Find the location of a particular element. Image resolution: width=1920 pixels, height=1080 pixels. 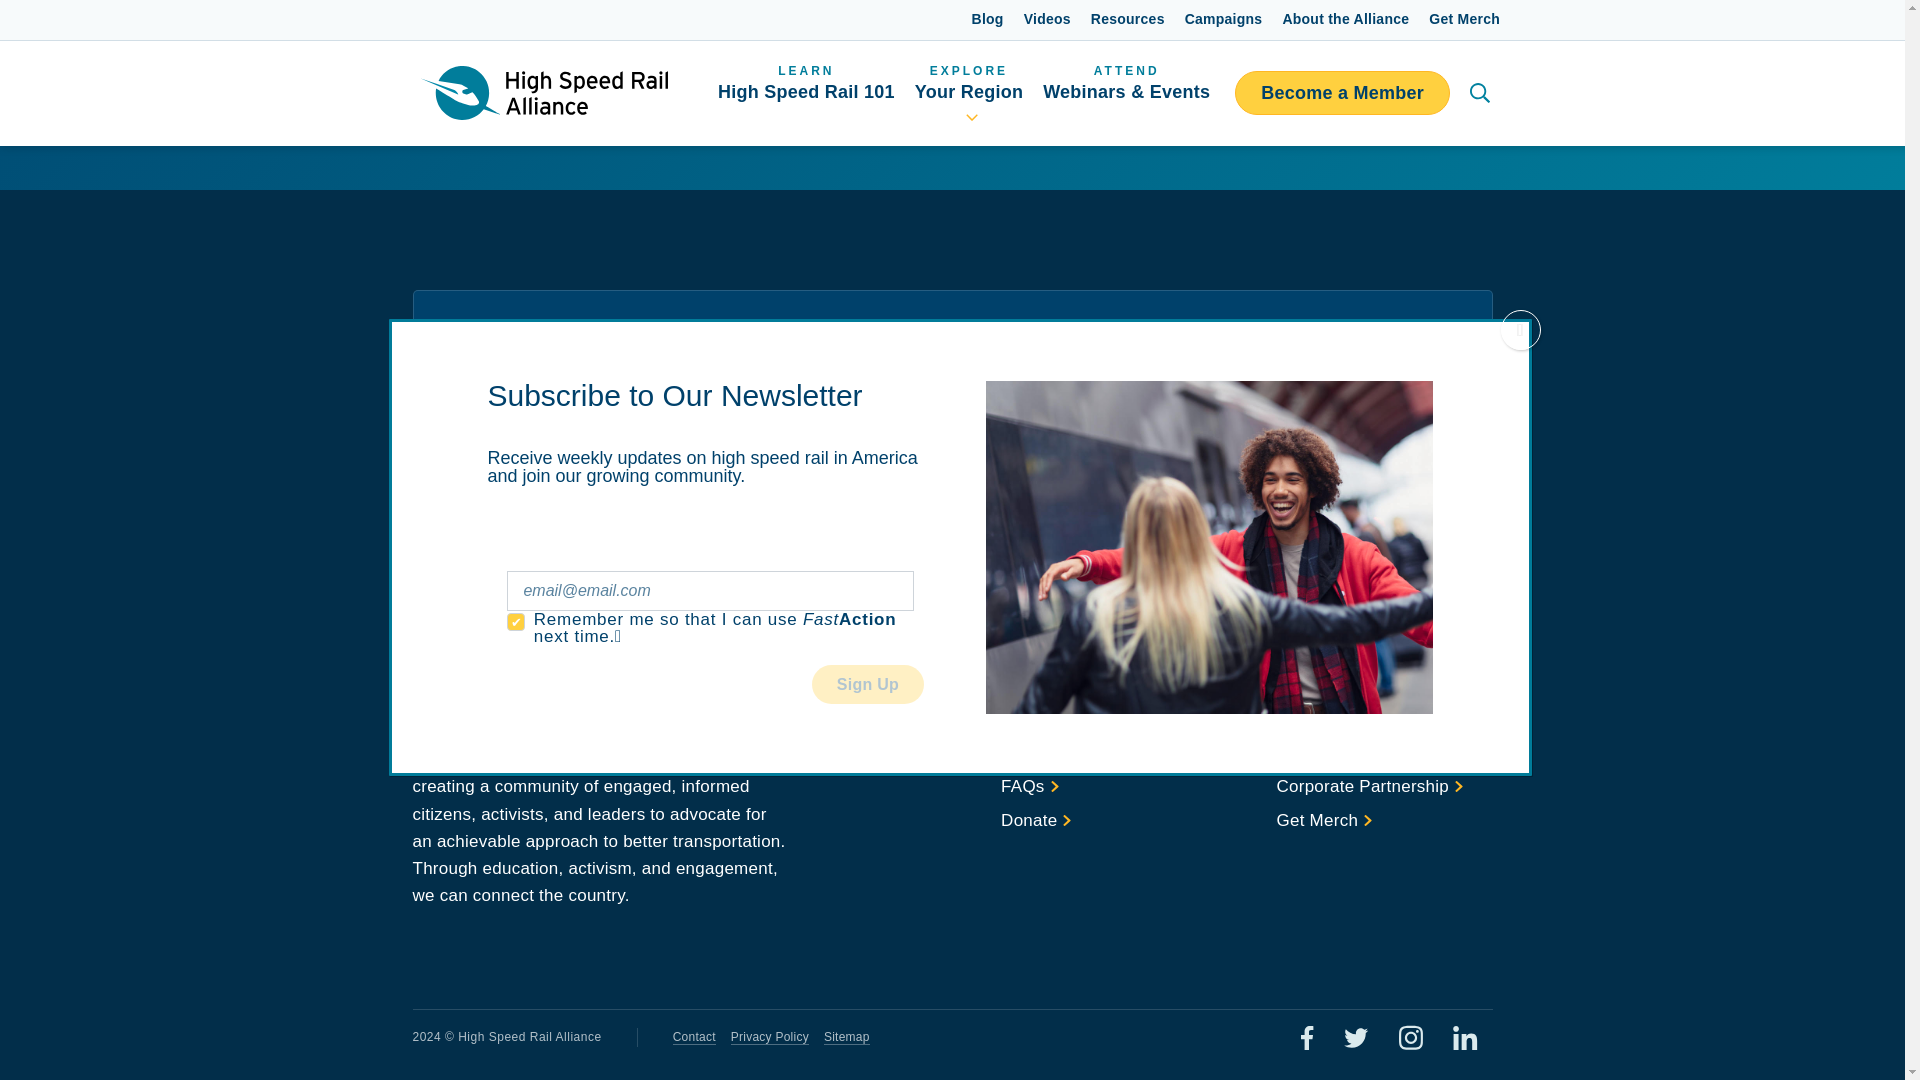

Sign Up is located at coordinates (1348, 490).